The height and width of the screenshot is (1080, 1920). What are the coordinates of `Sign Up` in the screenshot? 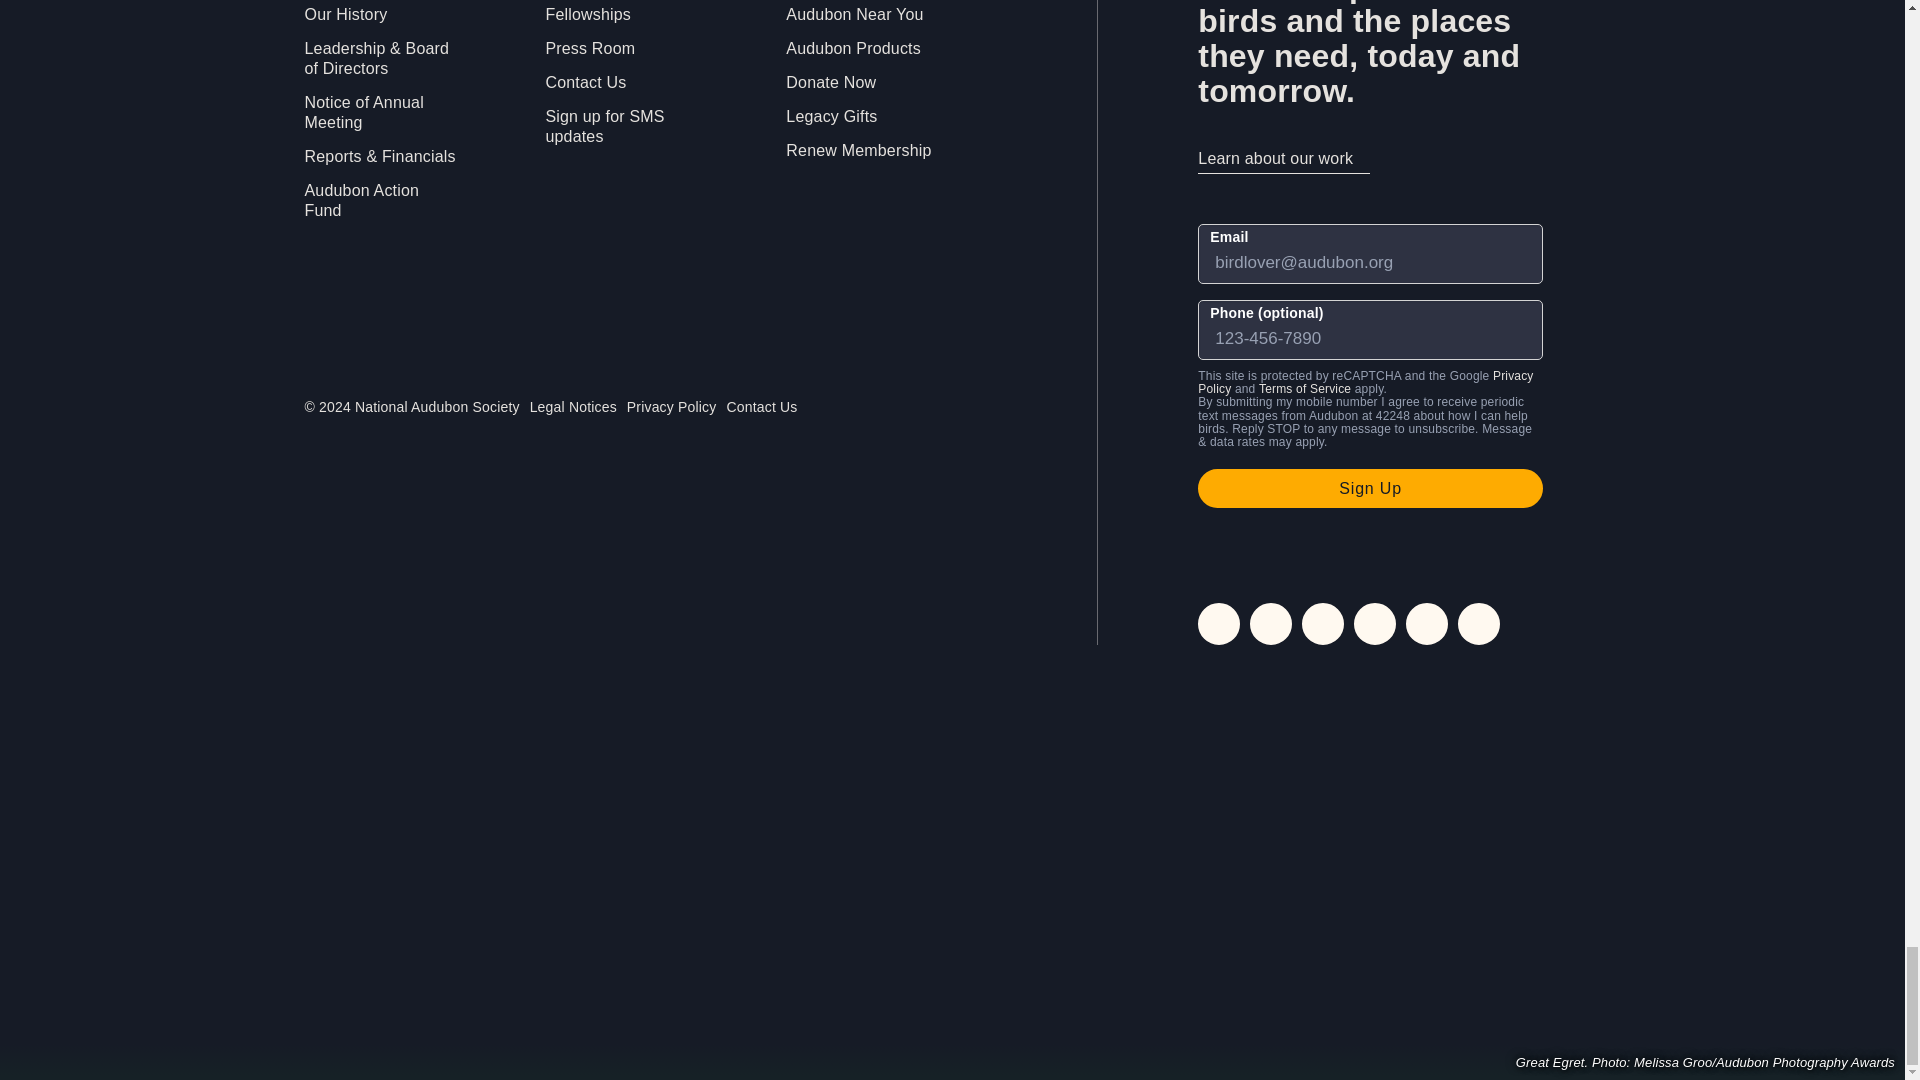 It's located at (1370, 488).